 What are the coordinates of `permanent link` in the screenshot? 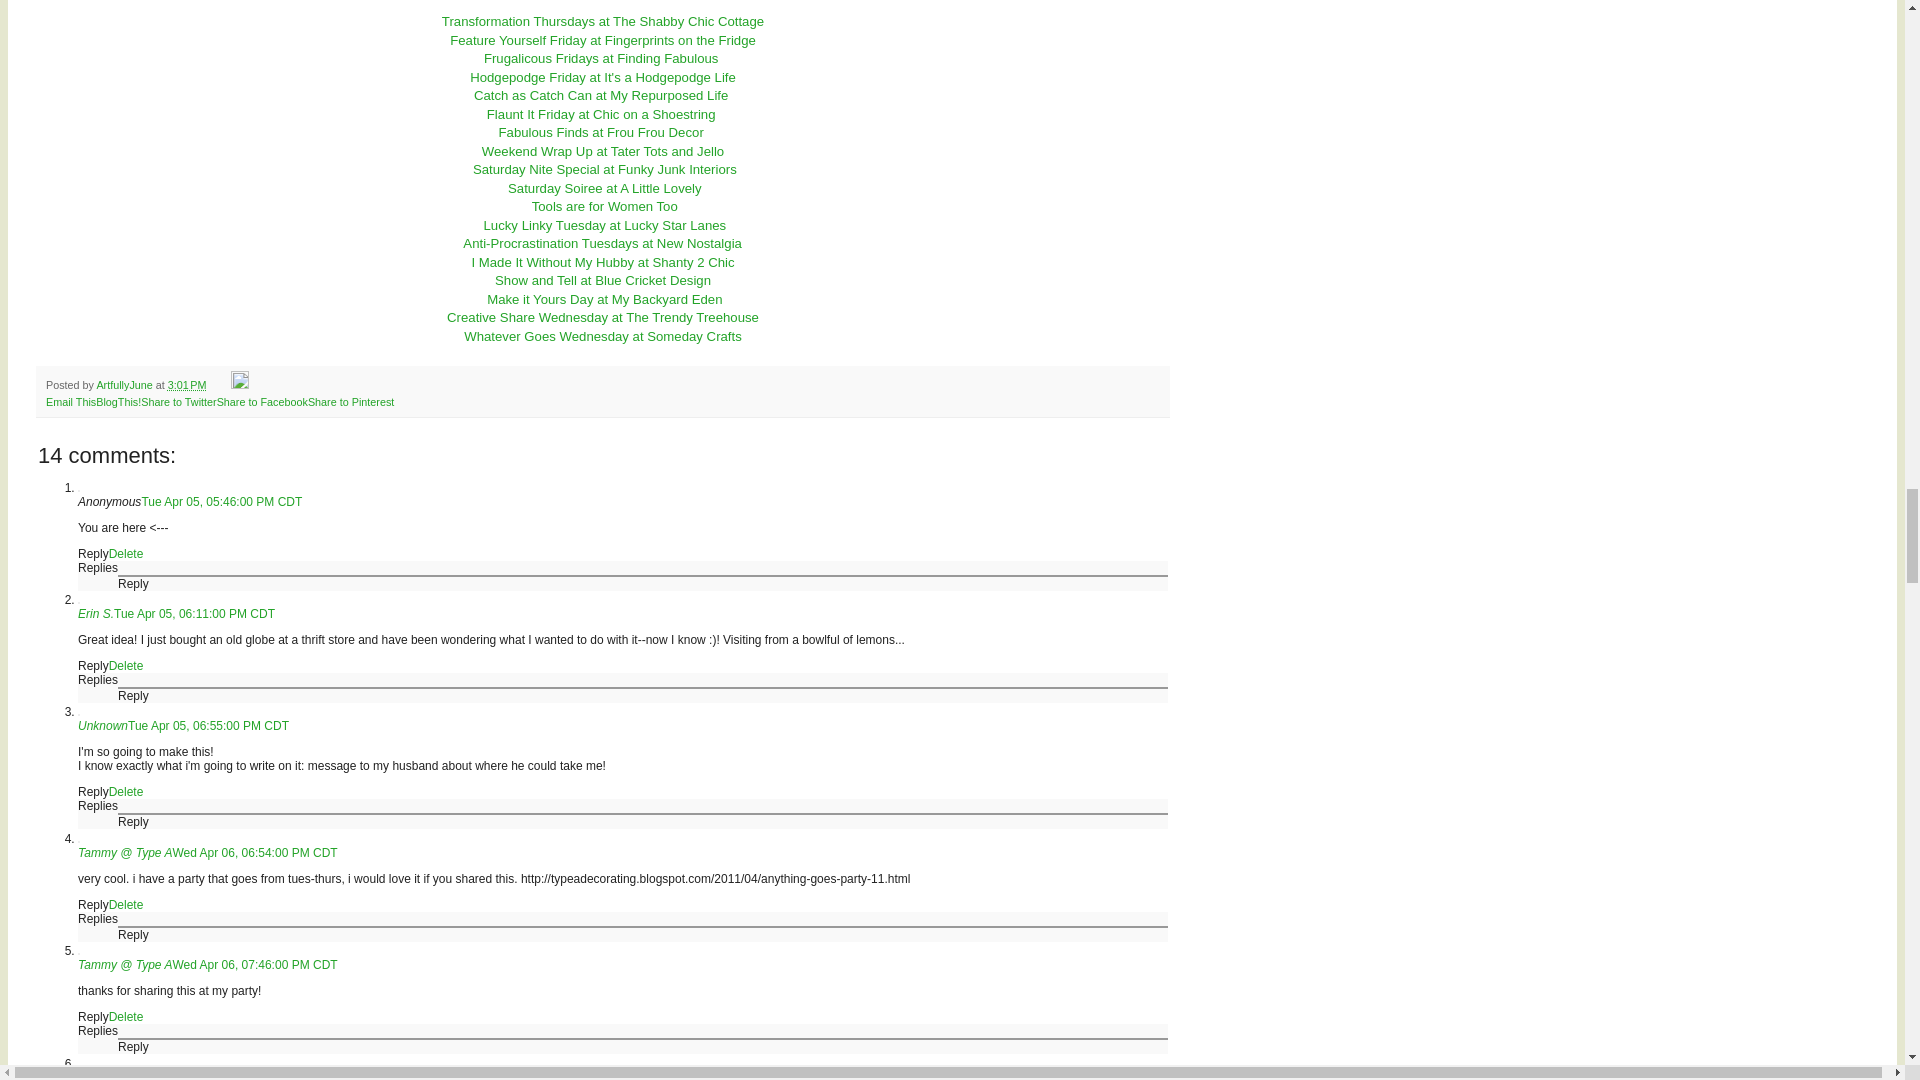 It's located at (188, 384).